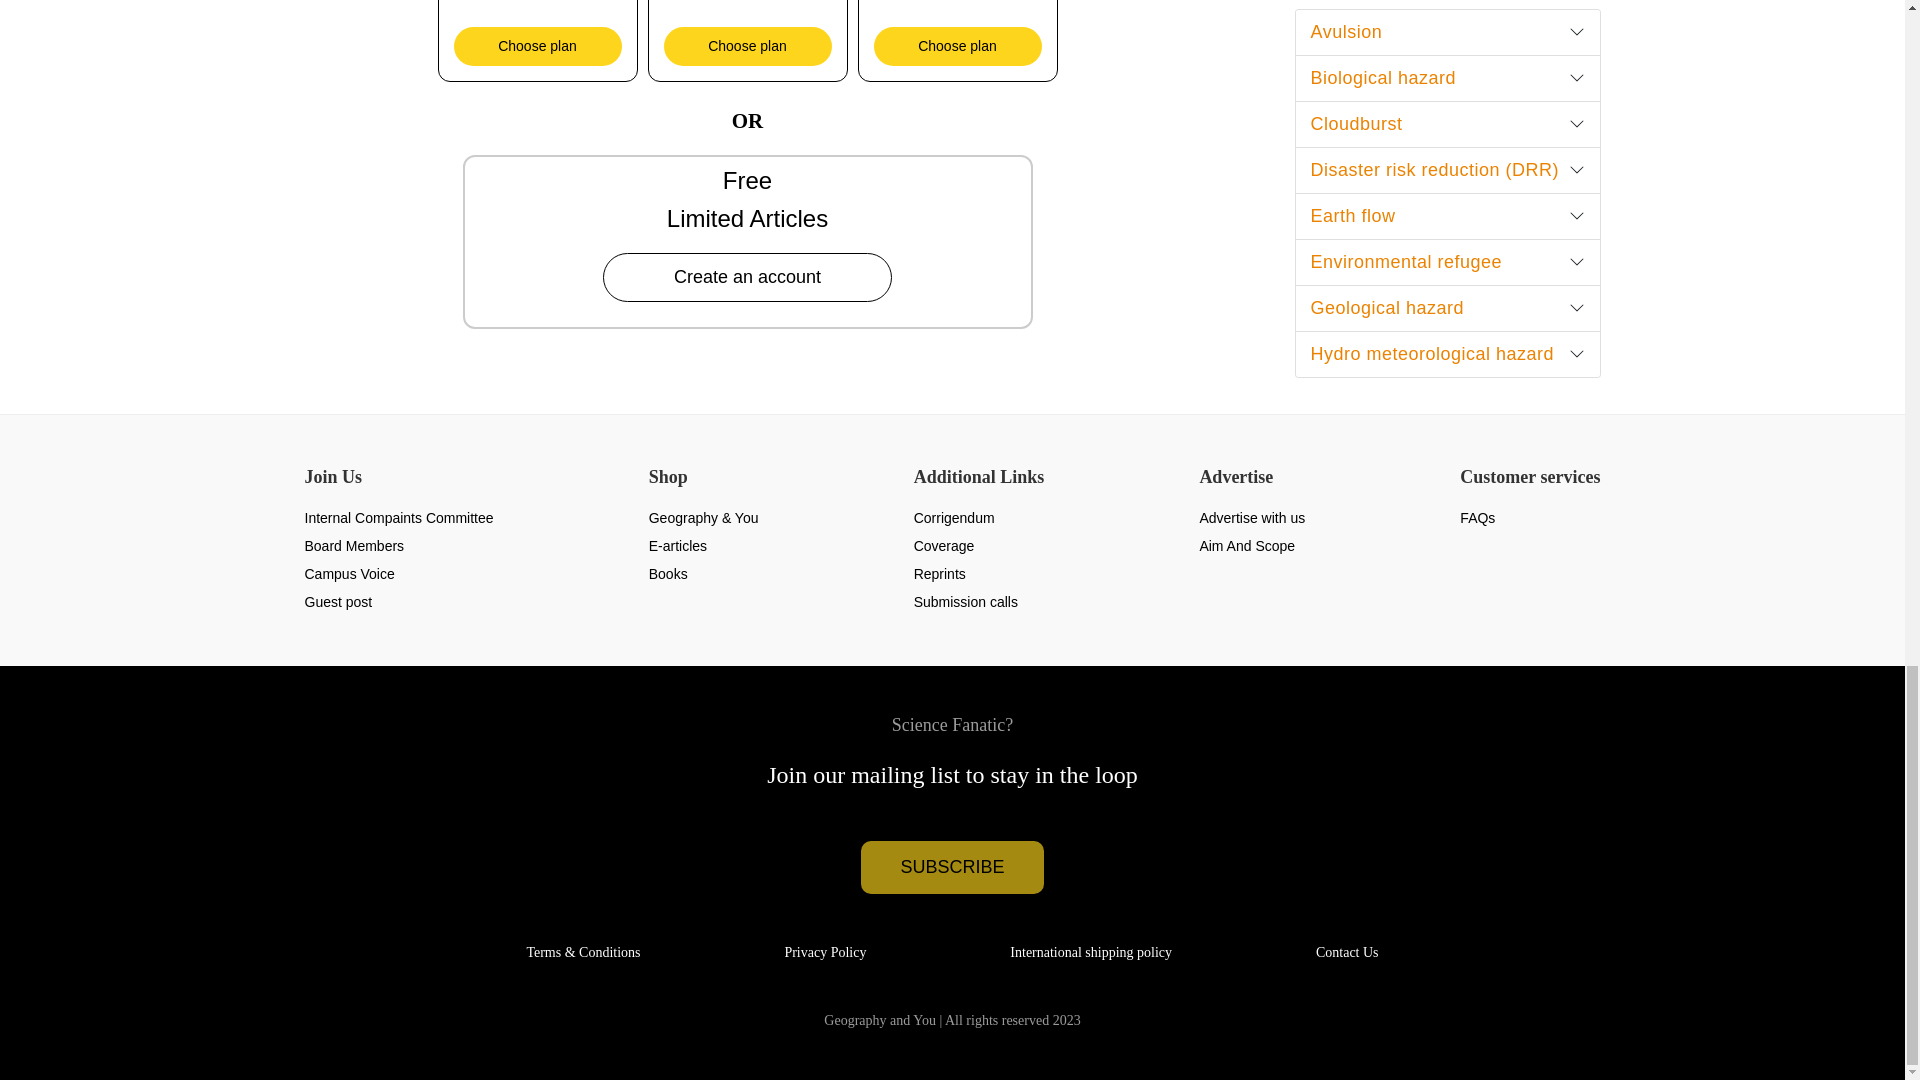 Image resolution: width=1920 pixels, height=1080 pixels. I want to click on Choose plan, so click(538, 46).